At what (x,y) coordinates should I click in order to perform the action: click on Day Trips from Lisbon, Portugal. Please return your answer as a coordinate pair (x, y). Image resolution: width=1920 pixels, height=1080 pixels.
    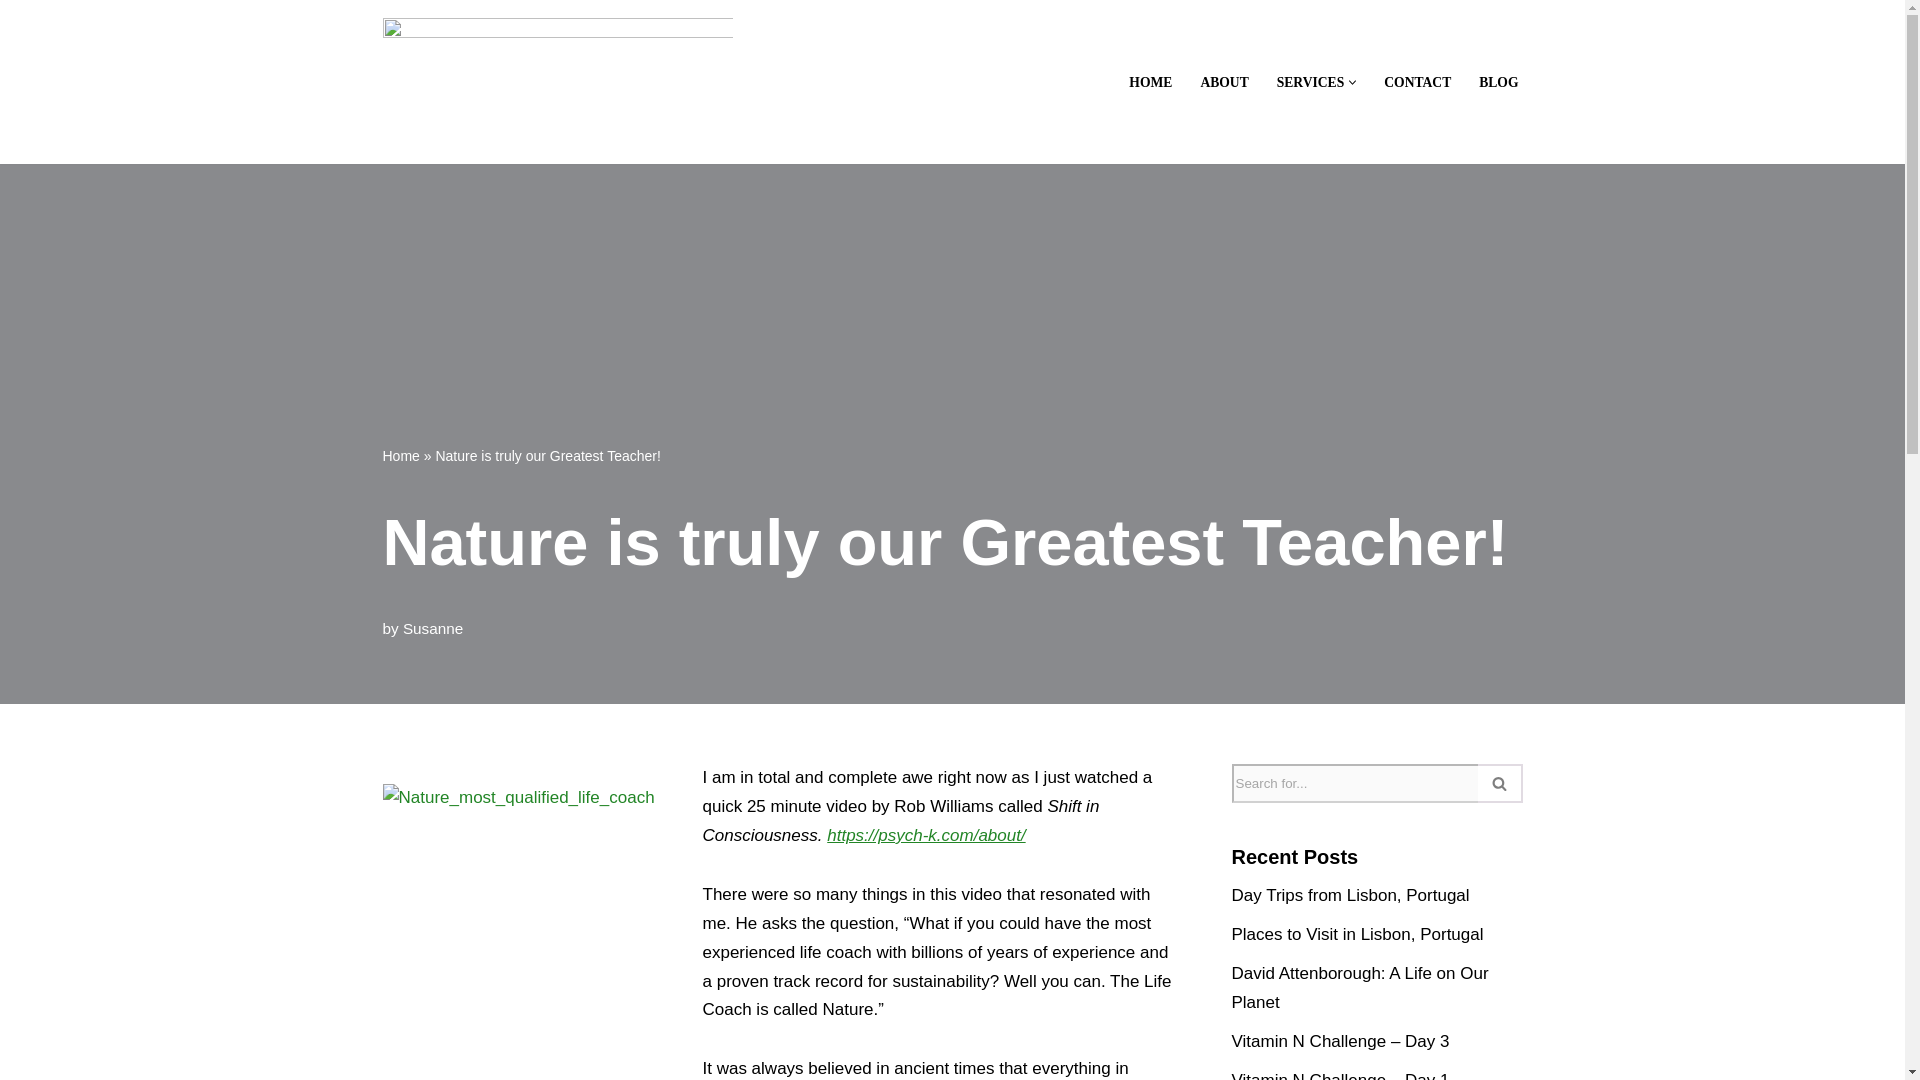
    Looking at the image, I should click on (1351, 895).